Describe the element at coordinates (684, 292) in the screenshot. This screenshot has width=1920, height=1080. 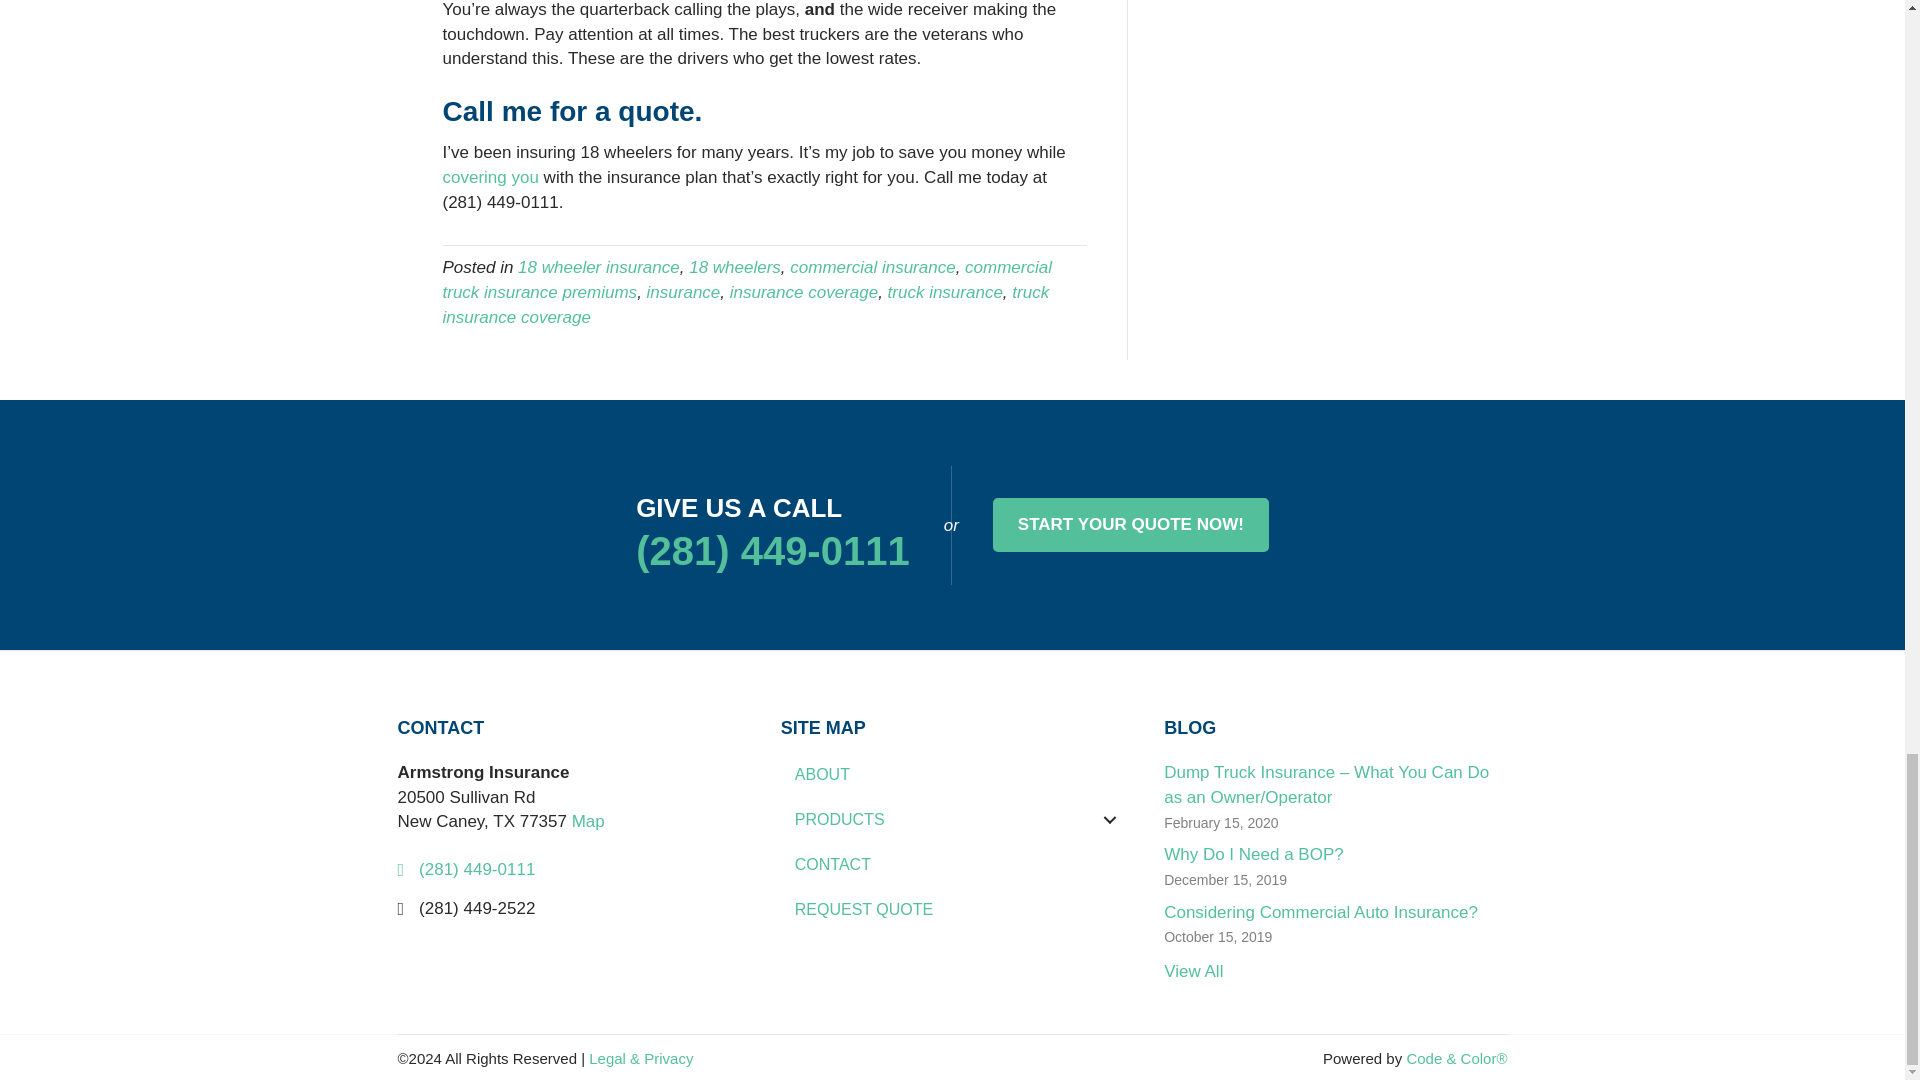
I see `insurance` at that location.